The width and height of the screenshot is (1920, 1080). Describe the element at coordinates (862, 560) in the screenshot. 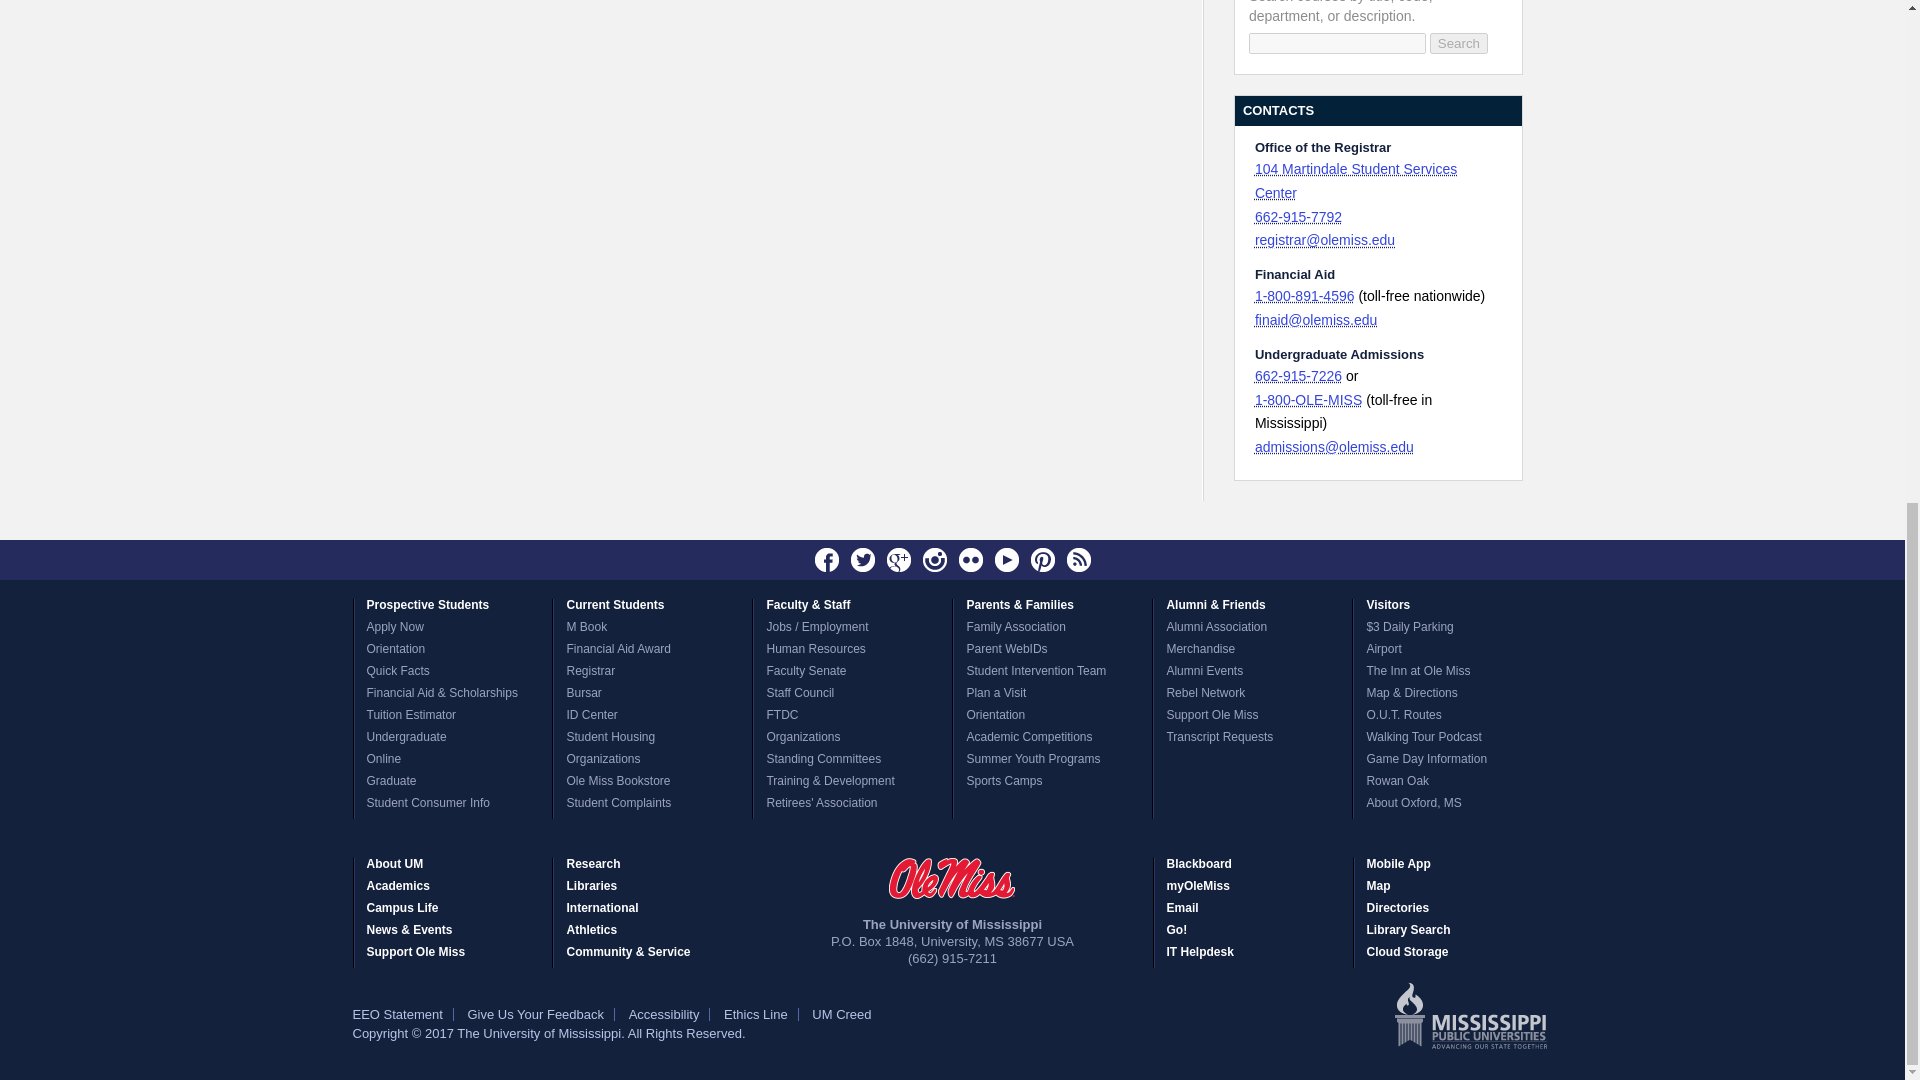

I see `Twitter` at that location.